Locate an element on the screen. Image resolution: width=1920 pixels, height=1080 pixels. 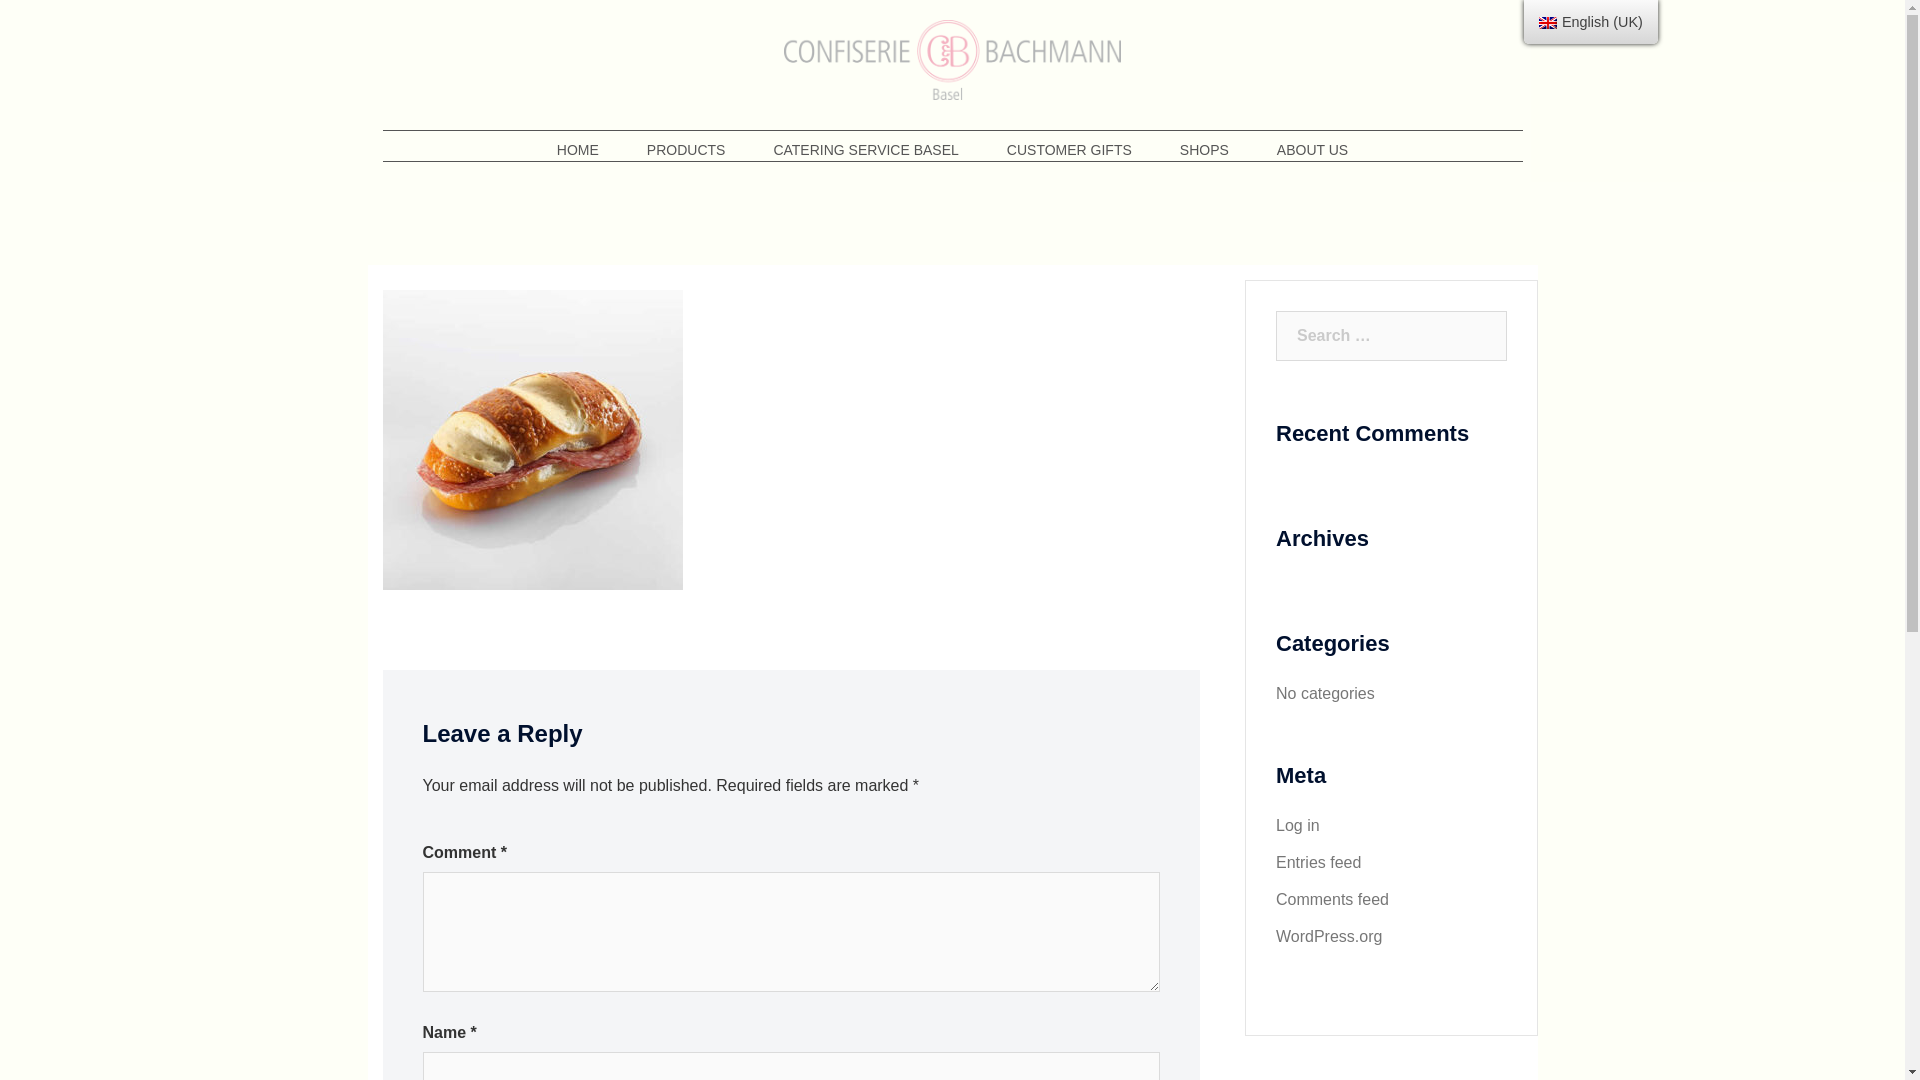
Log in is located at coordinates (1298, 826).